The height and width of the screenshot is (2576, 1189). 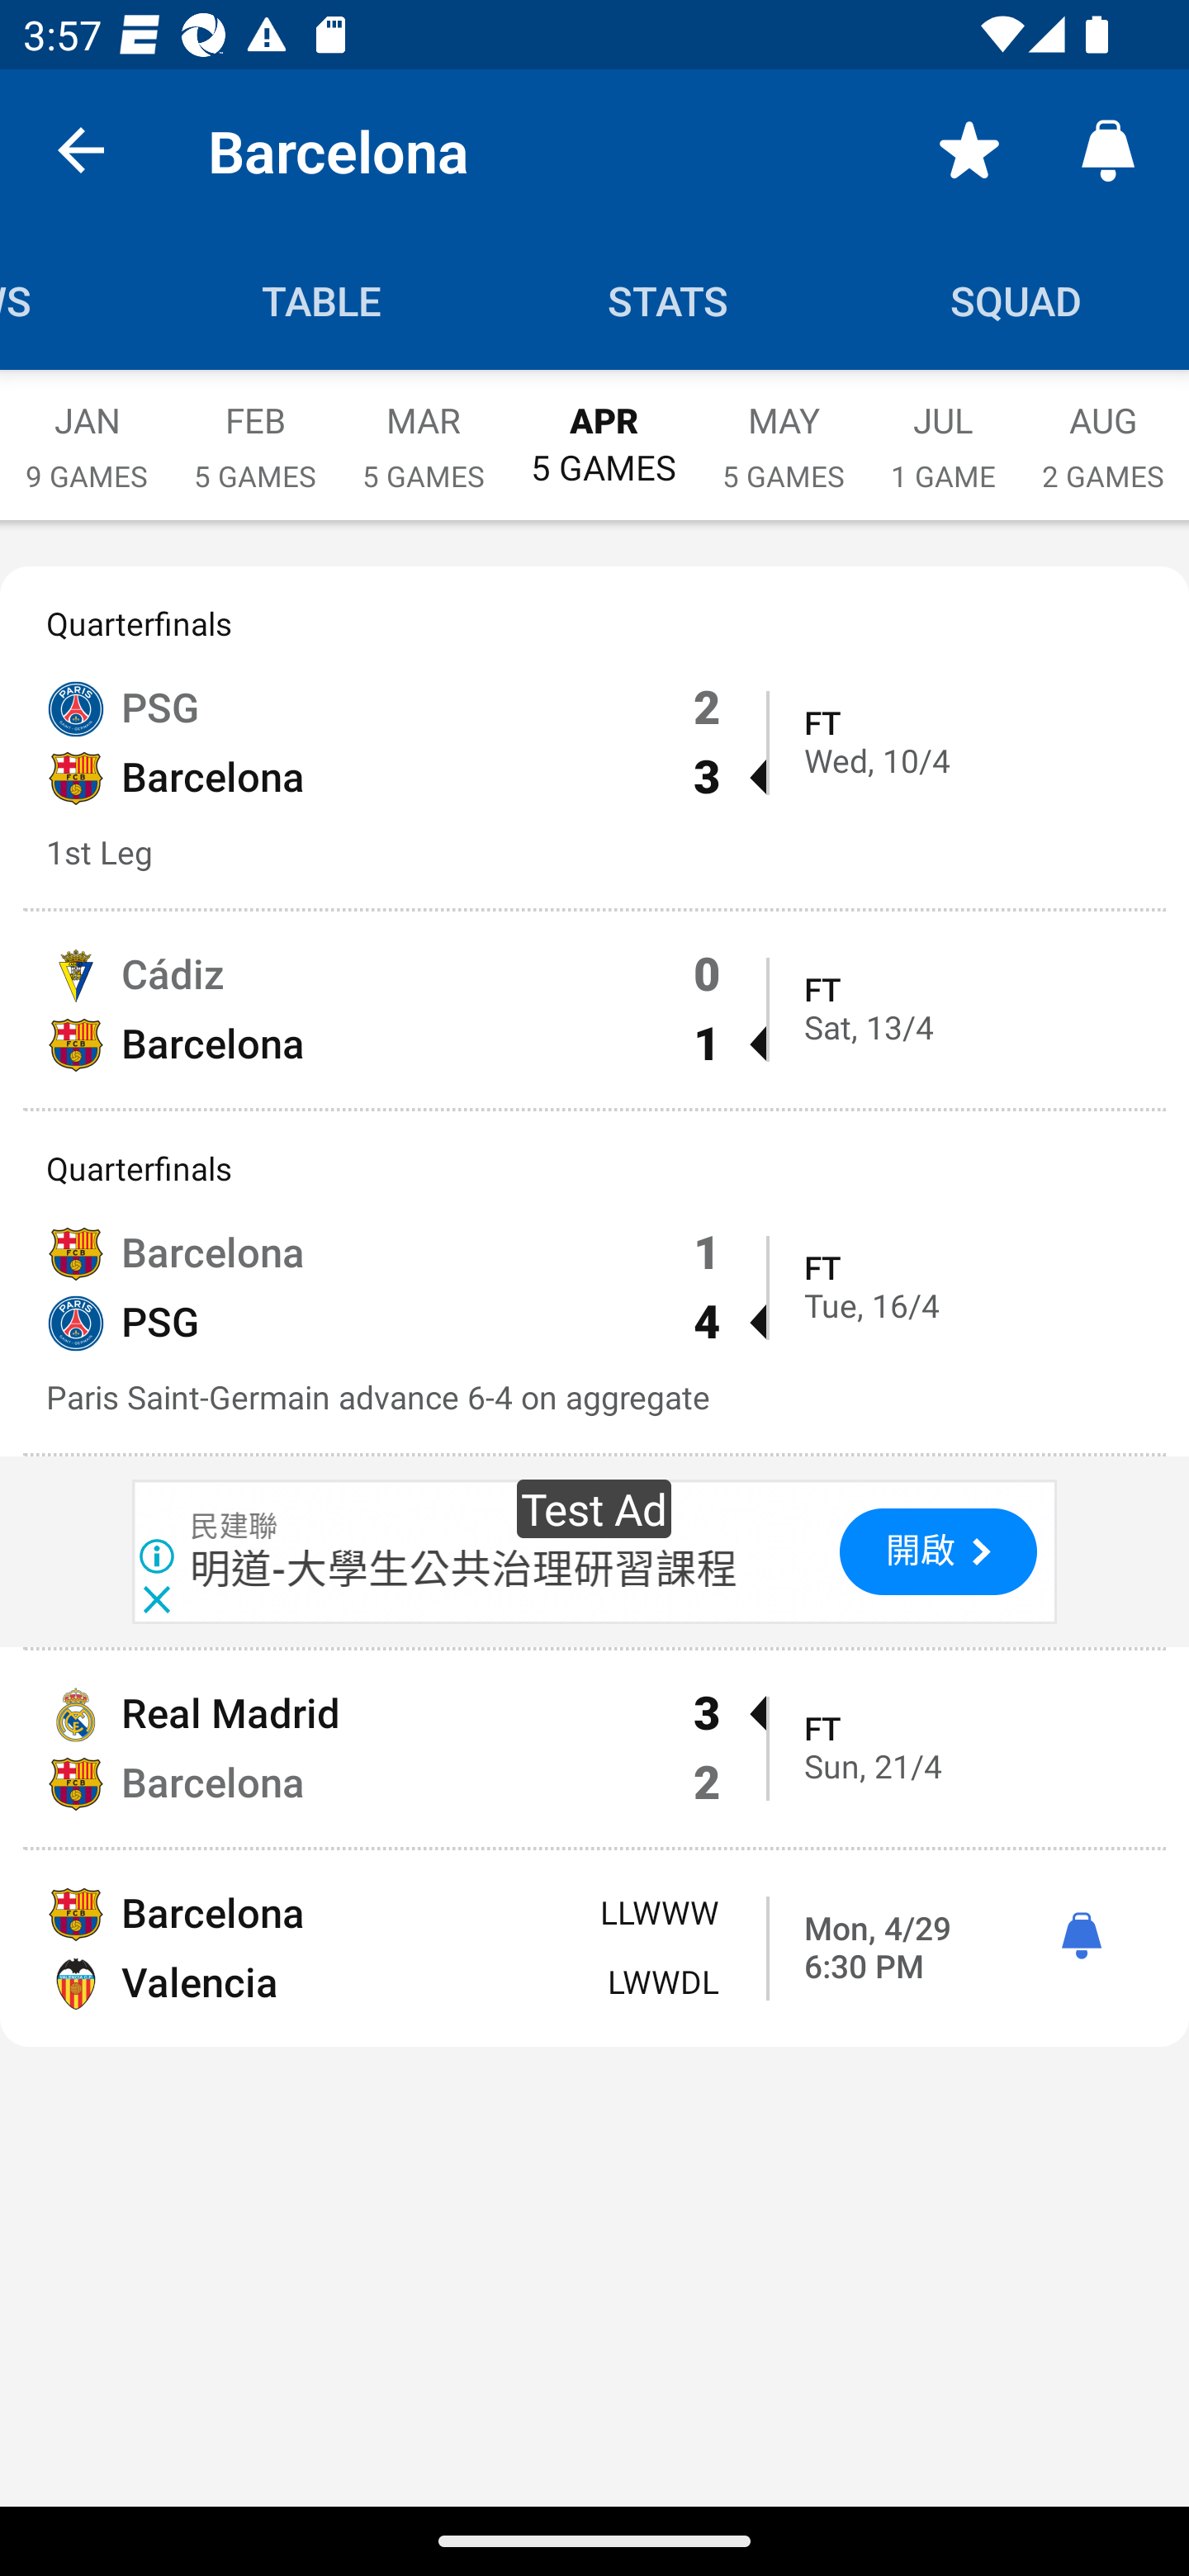 What do you see at coordinates (938, 1552) in the screenshot?
I see `開啟` at bounding box center [938, 1552].